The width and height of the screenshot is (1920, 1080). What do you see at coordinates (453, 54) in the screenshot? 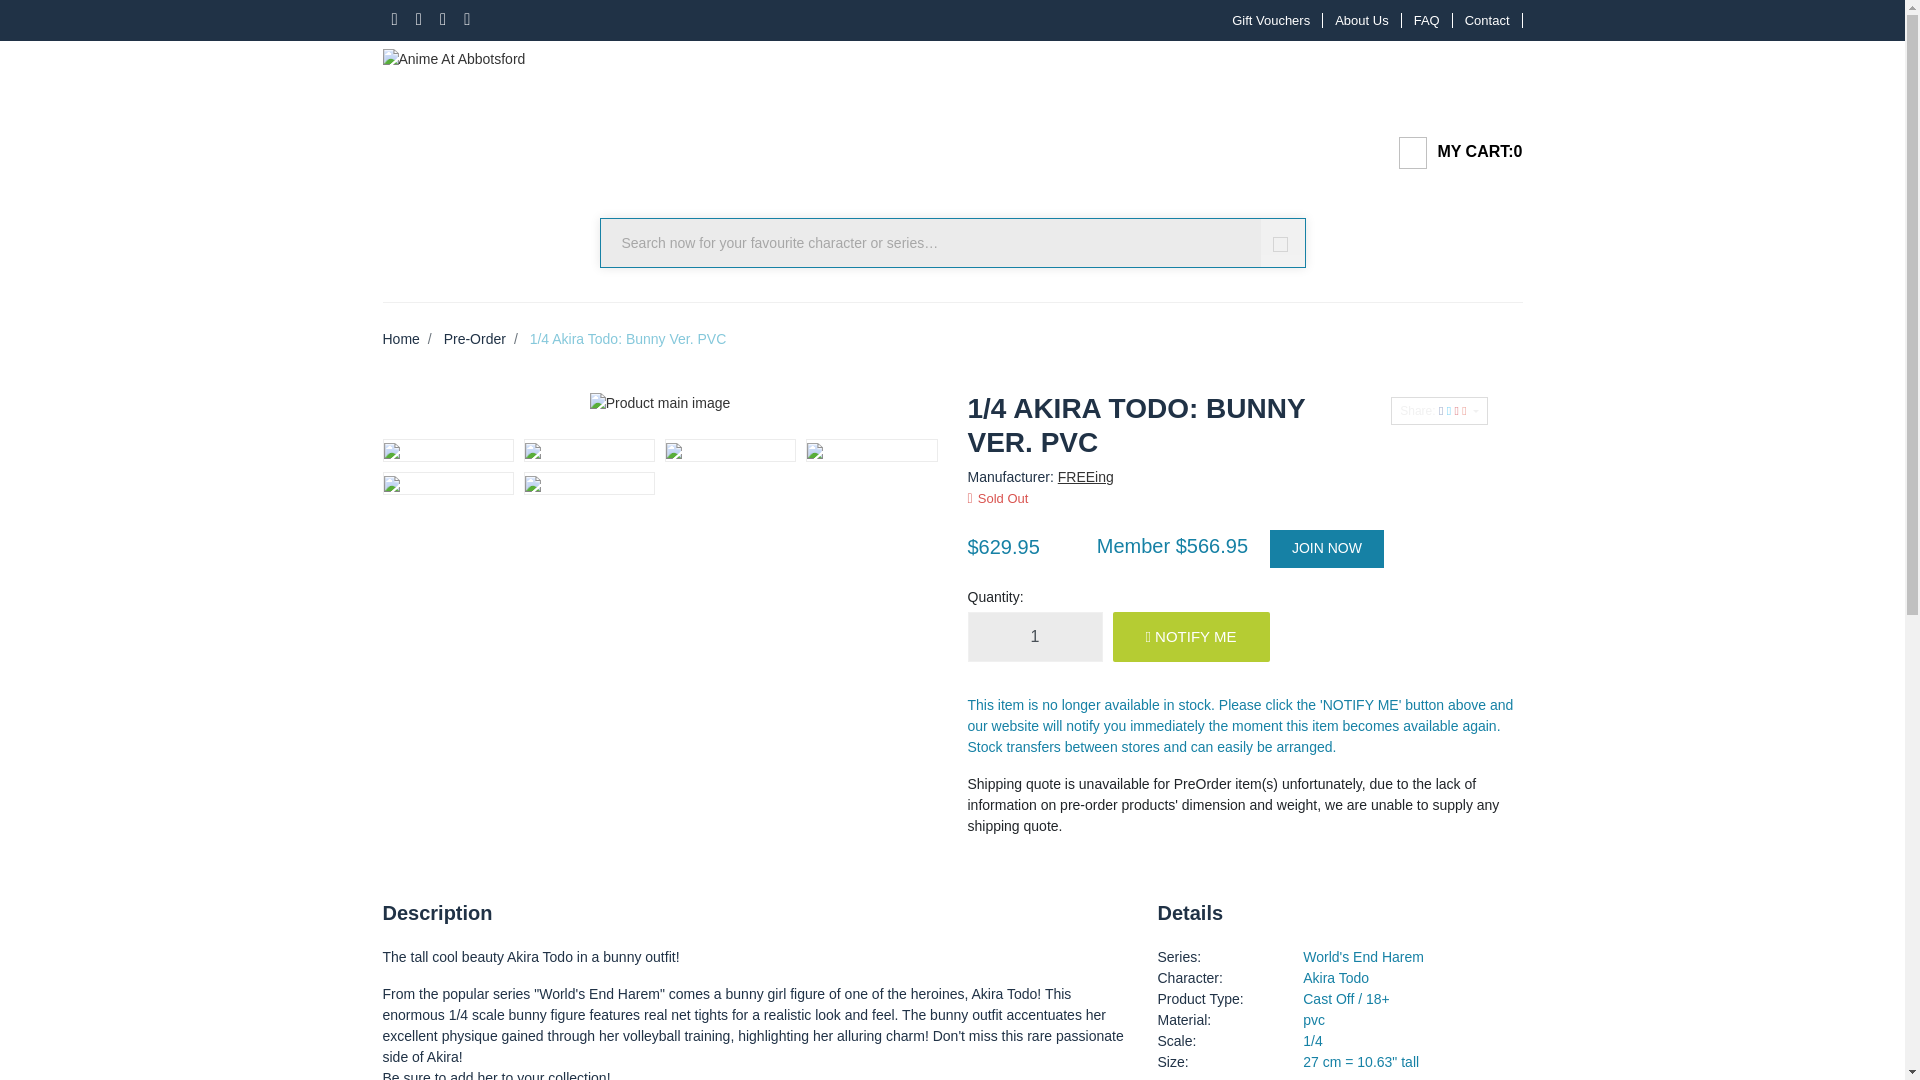
I see `Anime At Abbotsford` at bounding box center [453, 54].